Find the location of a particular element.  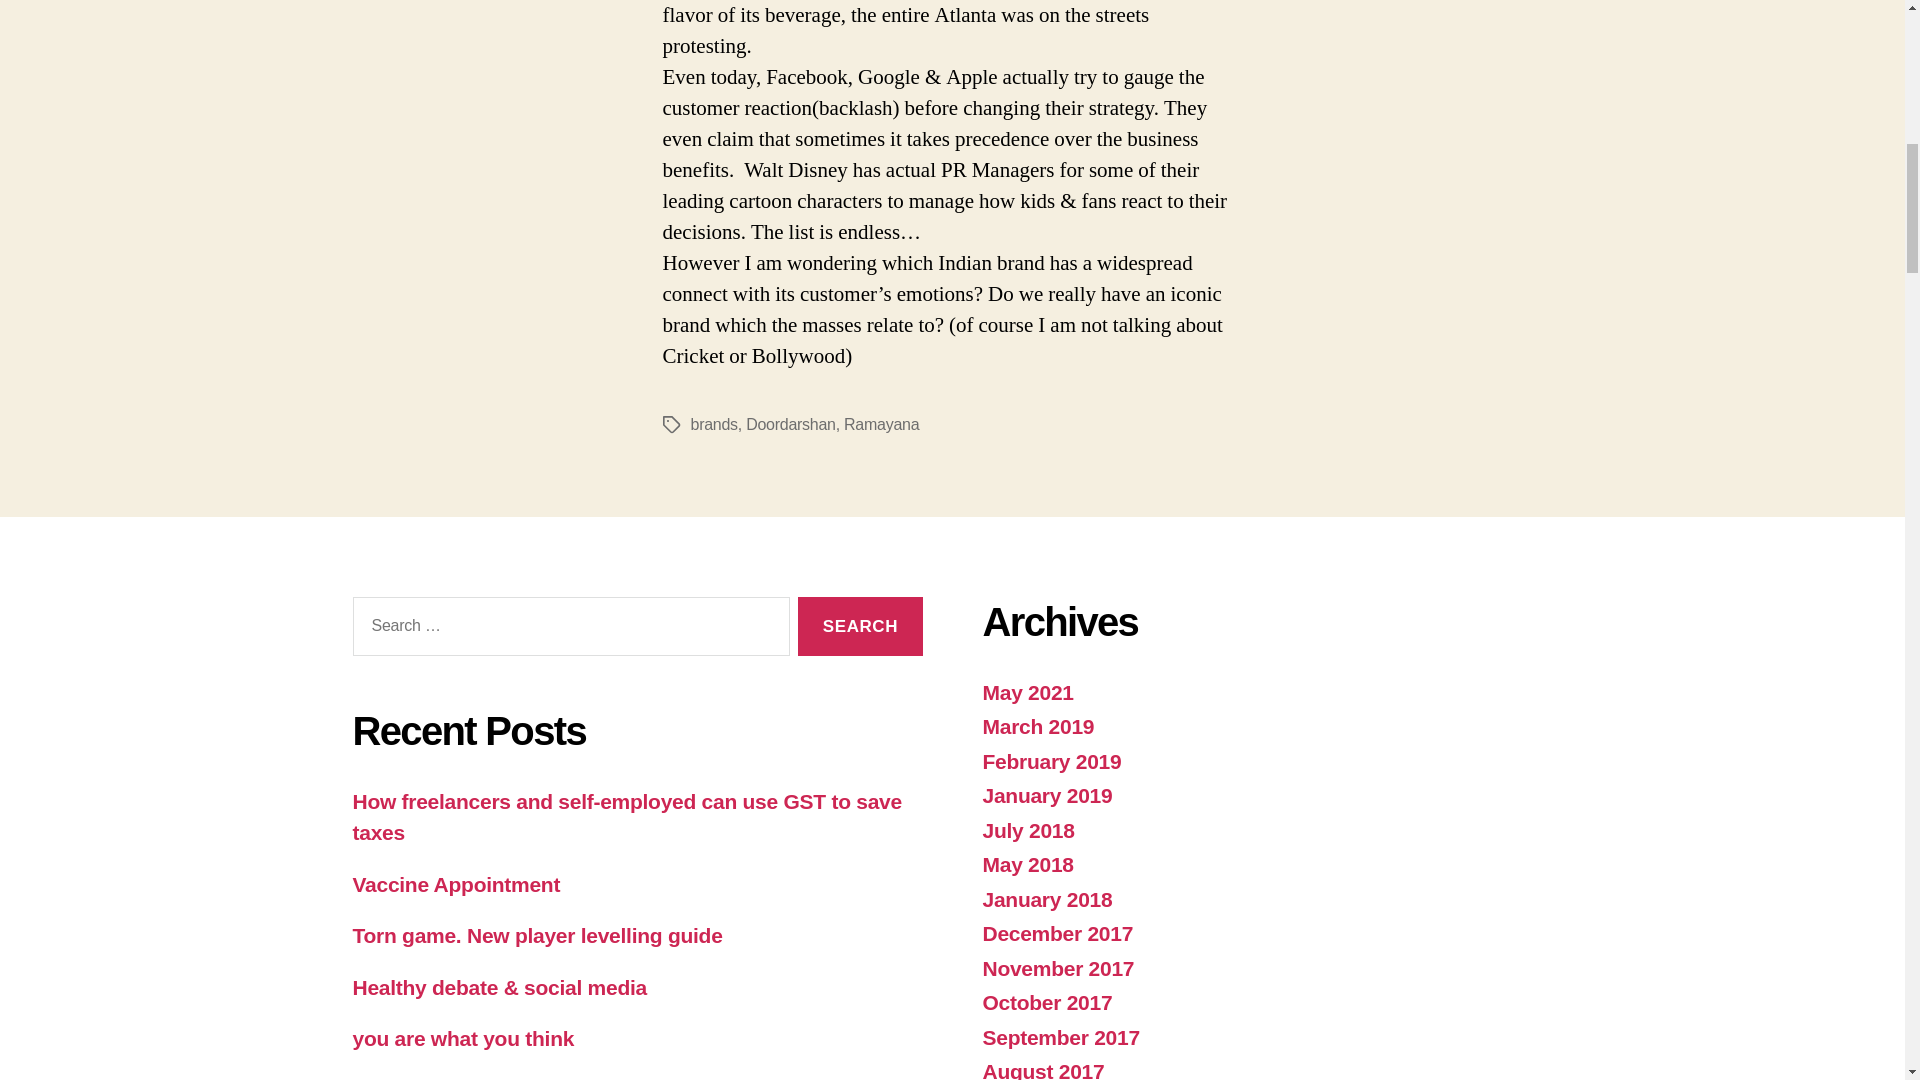

May 2021 is located at coordinates (1027, 692).